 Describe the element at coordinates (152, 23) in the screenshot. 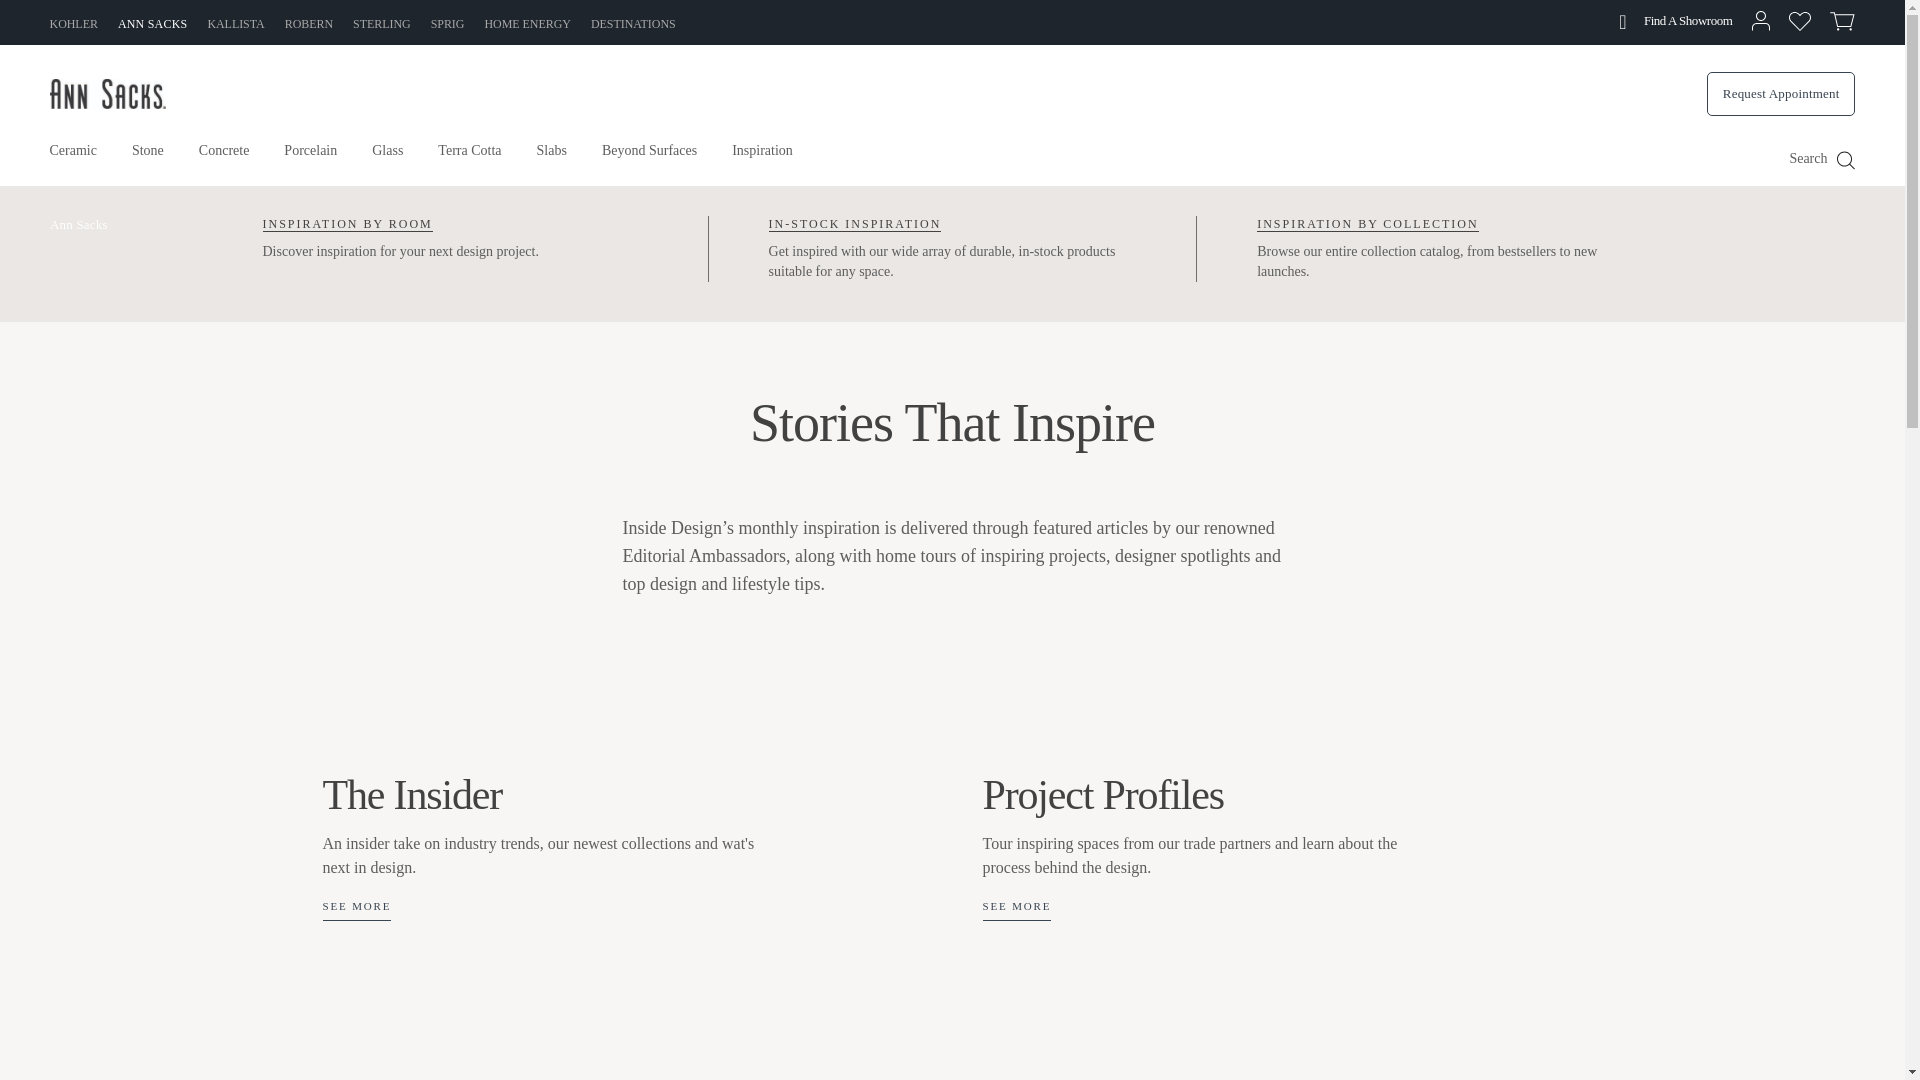

I see `Concrete` at that location.